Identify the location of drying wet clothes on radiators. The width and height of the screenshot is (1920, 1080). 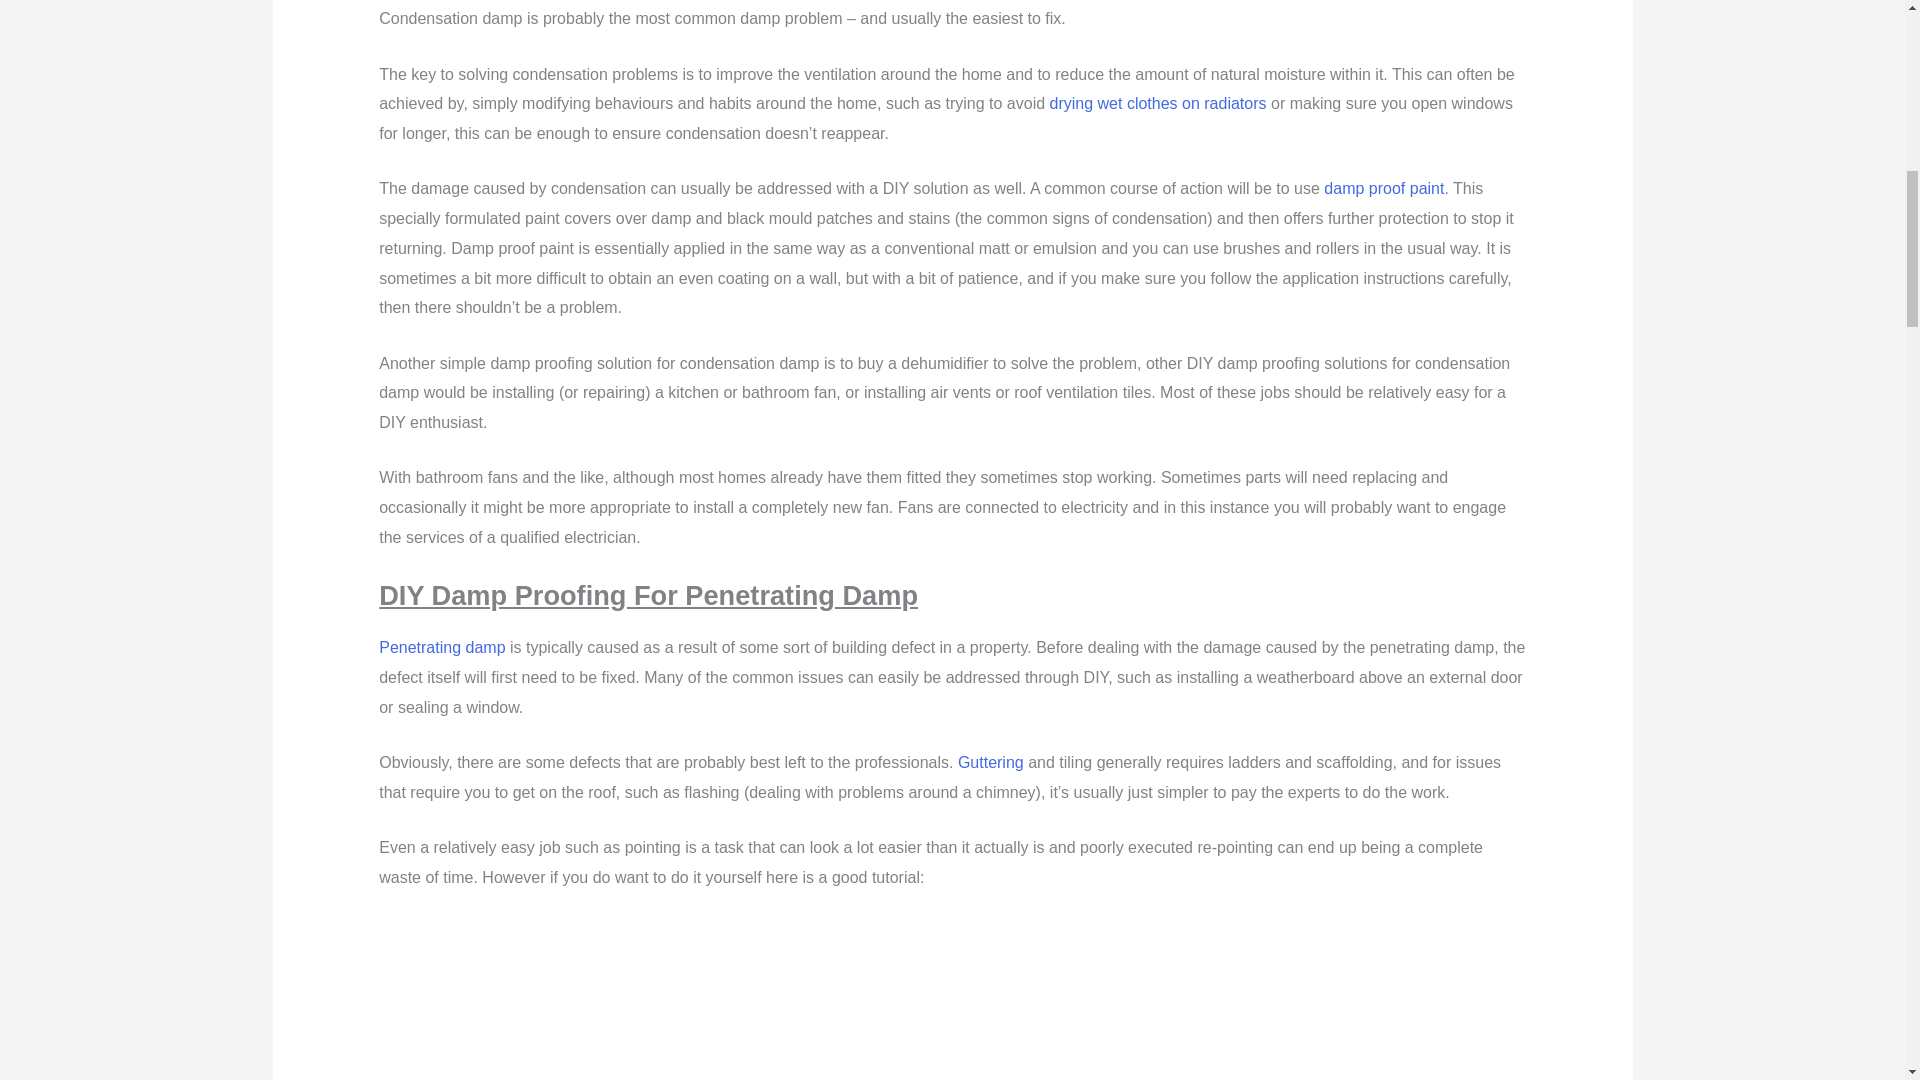
(1158, 104).